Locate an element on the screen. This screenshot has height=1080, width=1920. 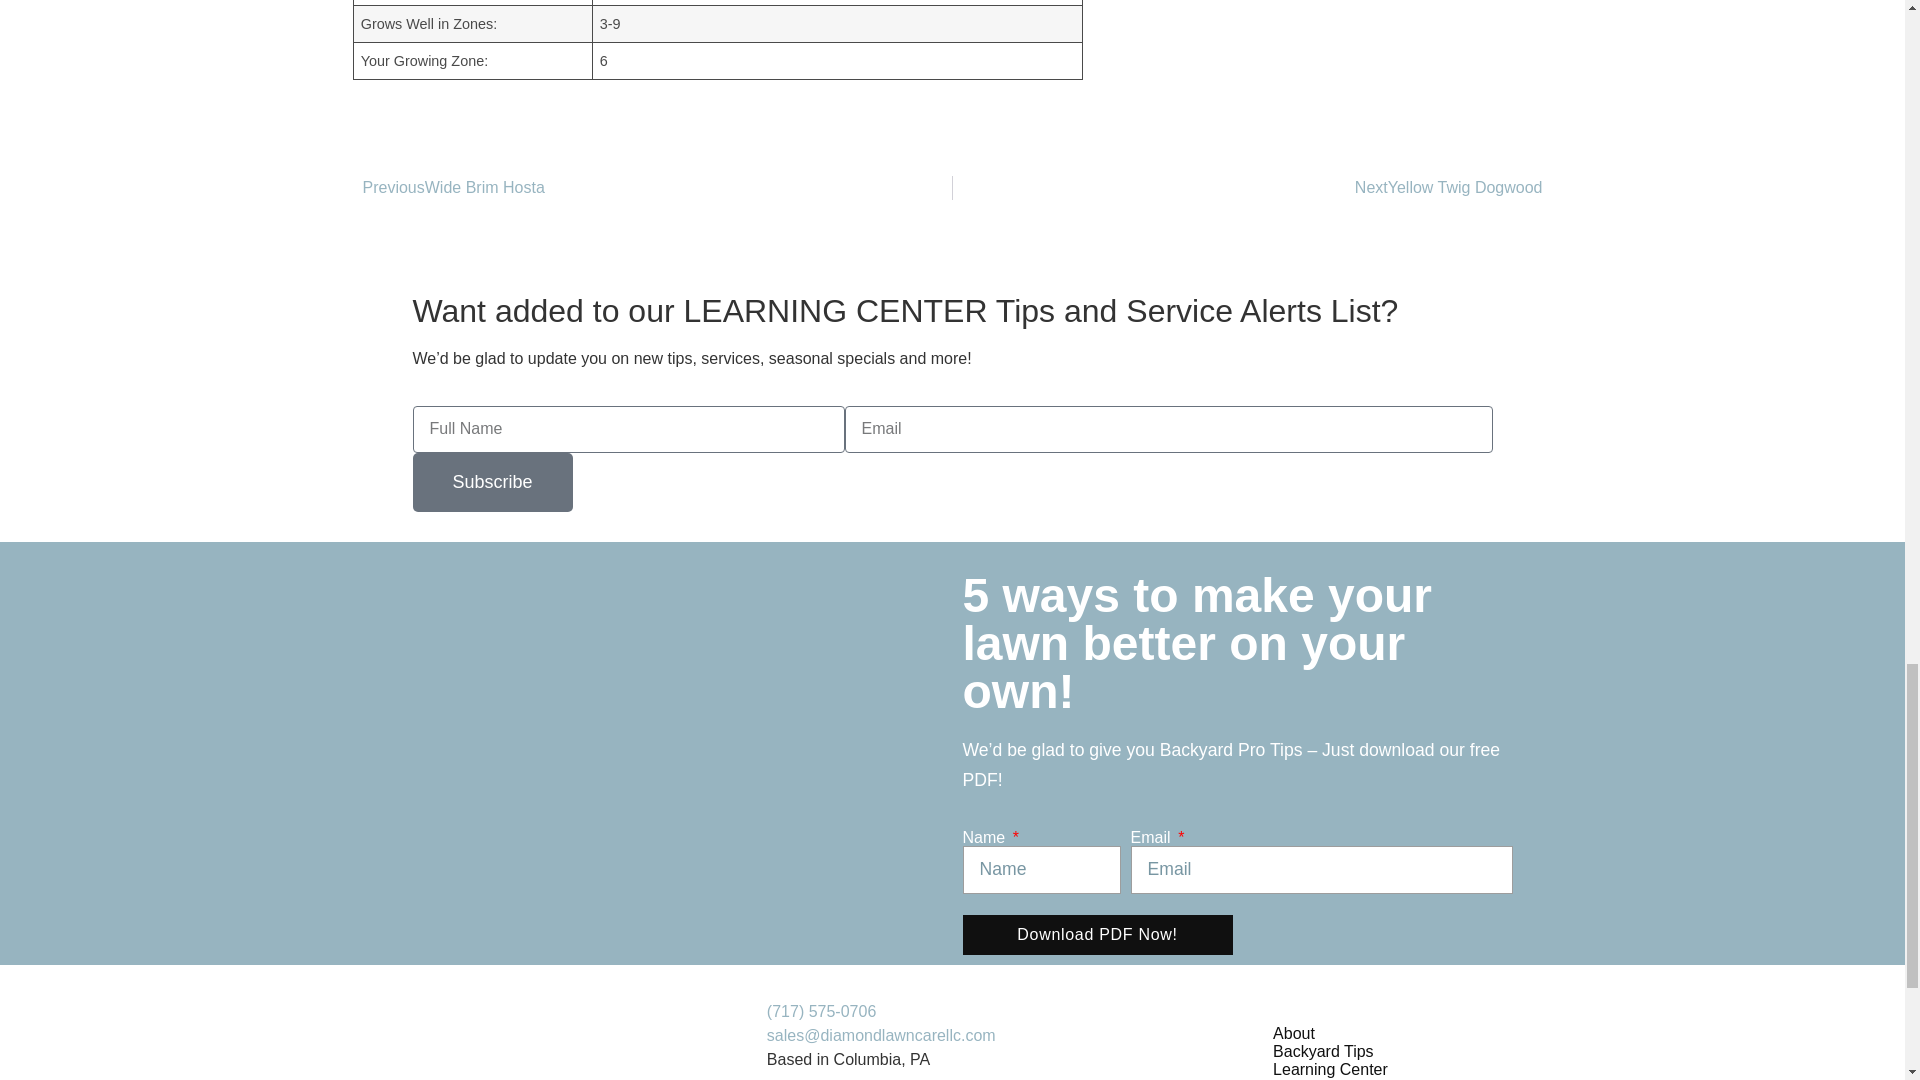
Backyard Tips is located at coordinates (1580, 1052).